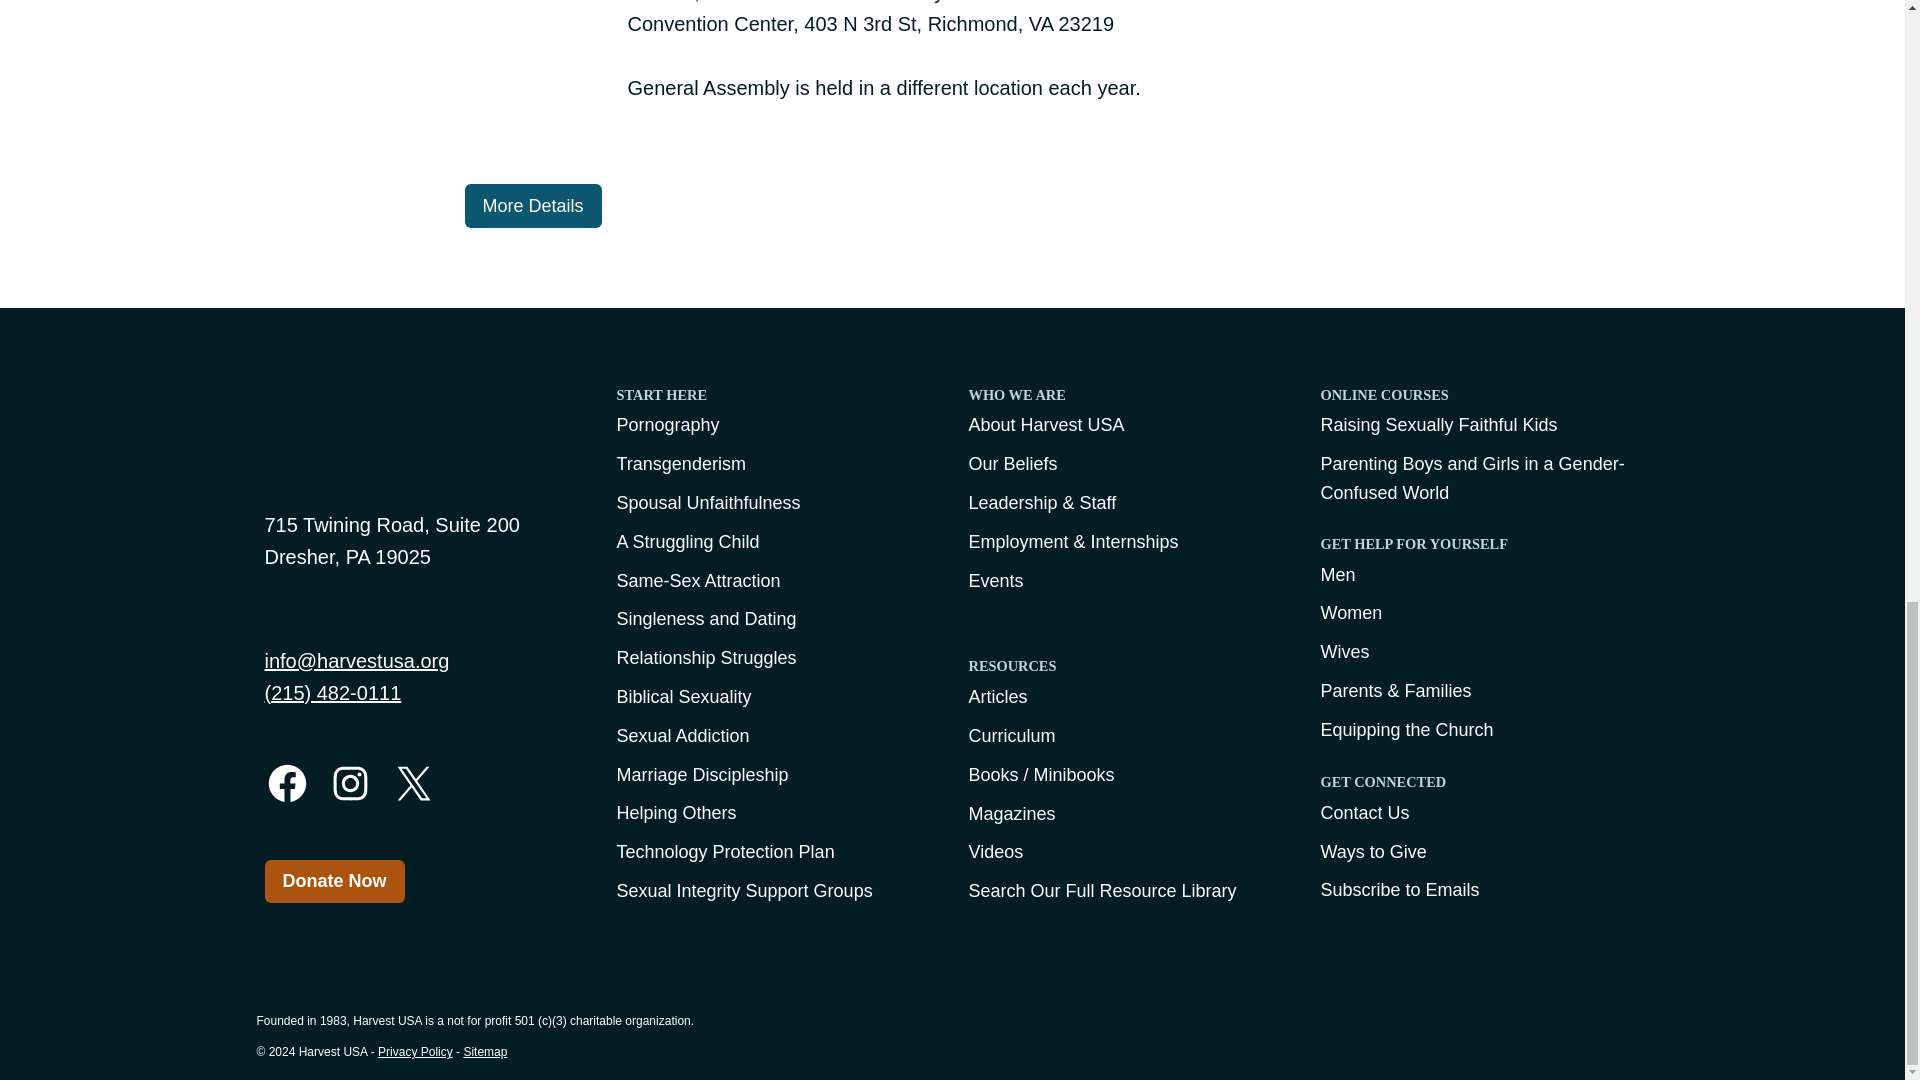  Describe the element at coordinates (286, 783) in the screenshot. I see `Follow Harvest USA on Facebook` at that location.